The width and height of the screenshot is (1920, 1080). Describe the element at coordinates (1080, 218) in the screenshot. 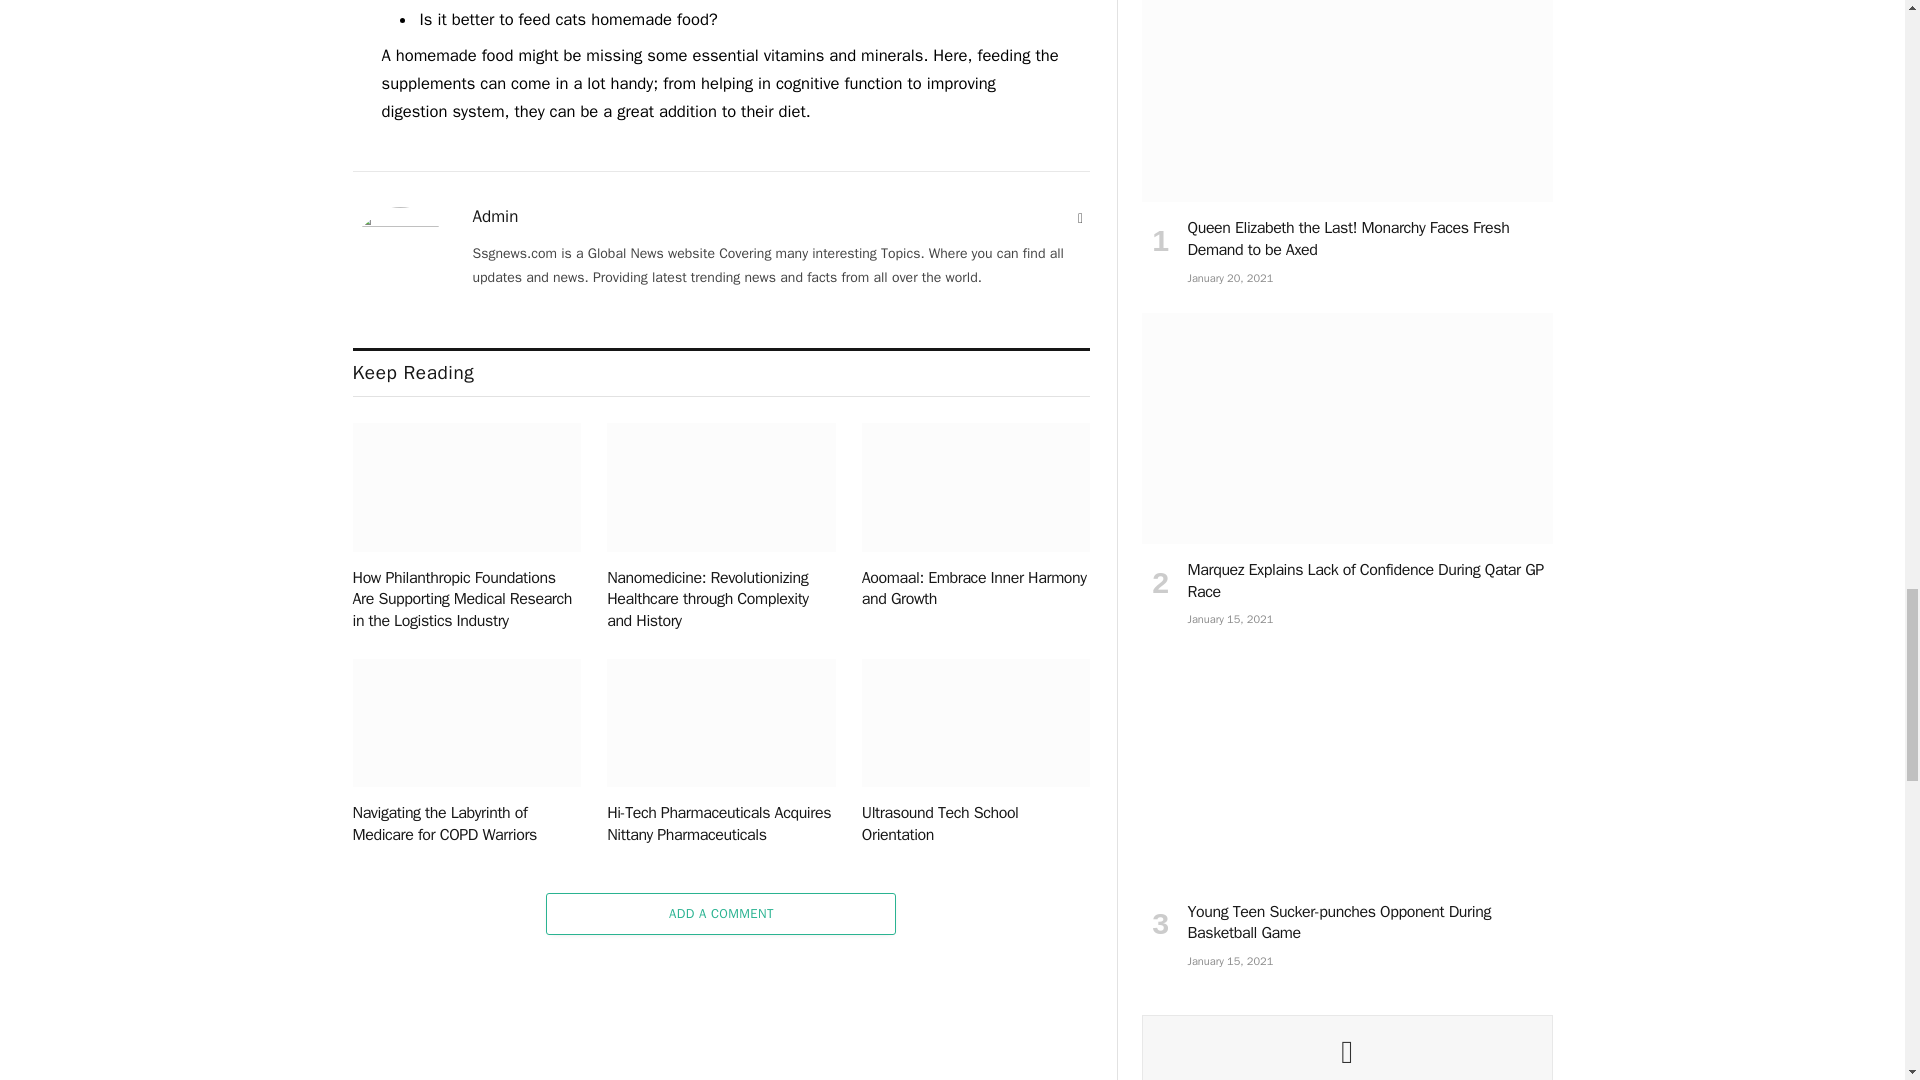

I see `Website` at that location.